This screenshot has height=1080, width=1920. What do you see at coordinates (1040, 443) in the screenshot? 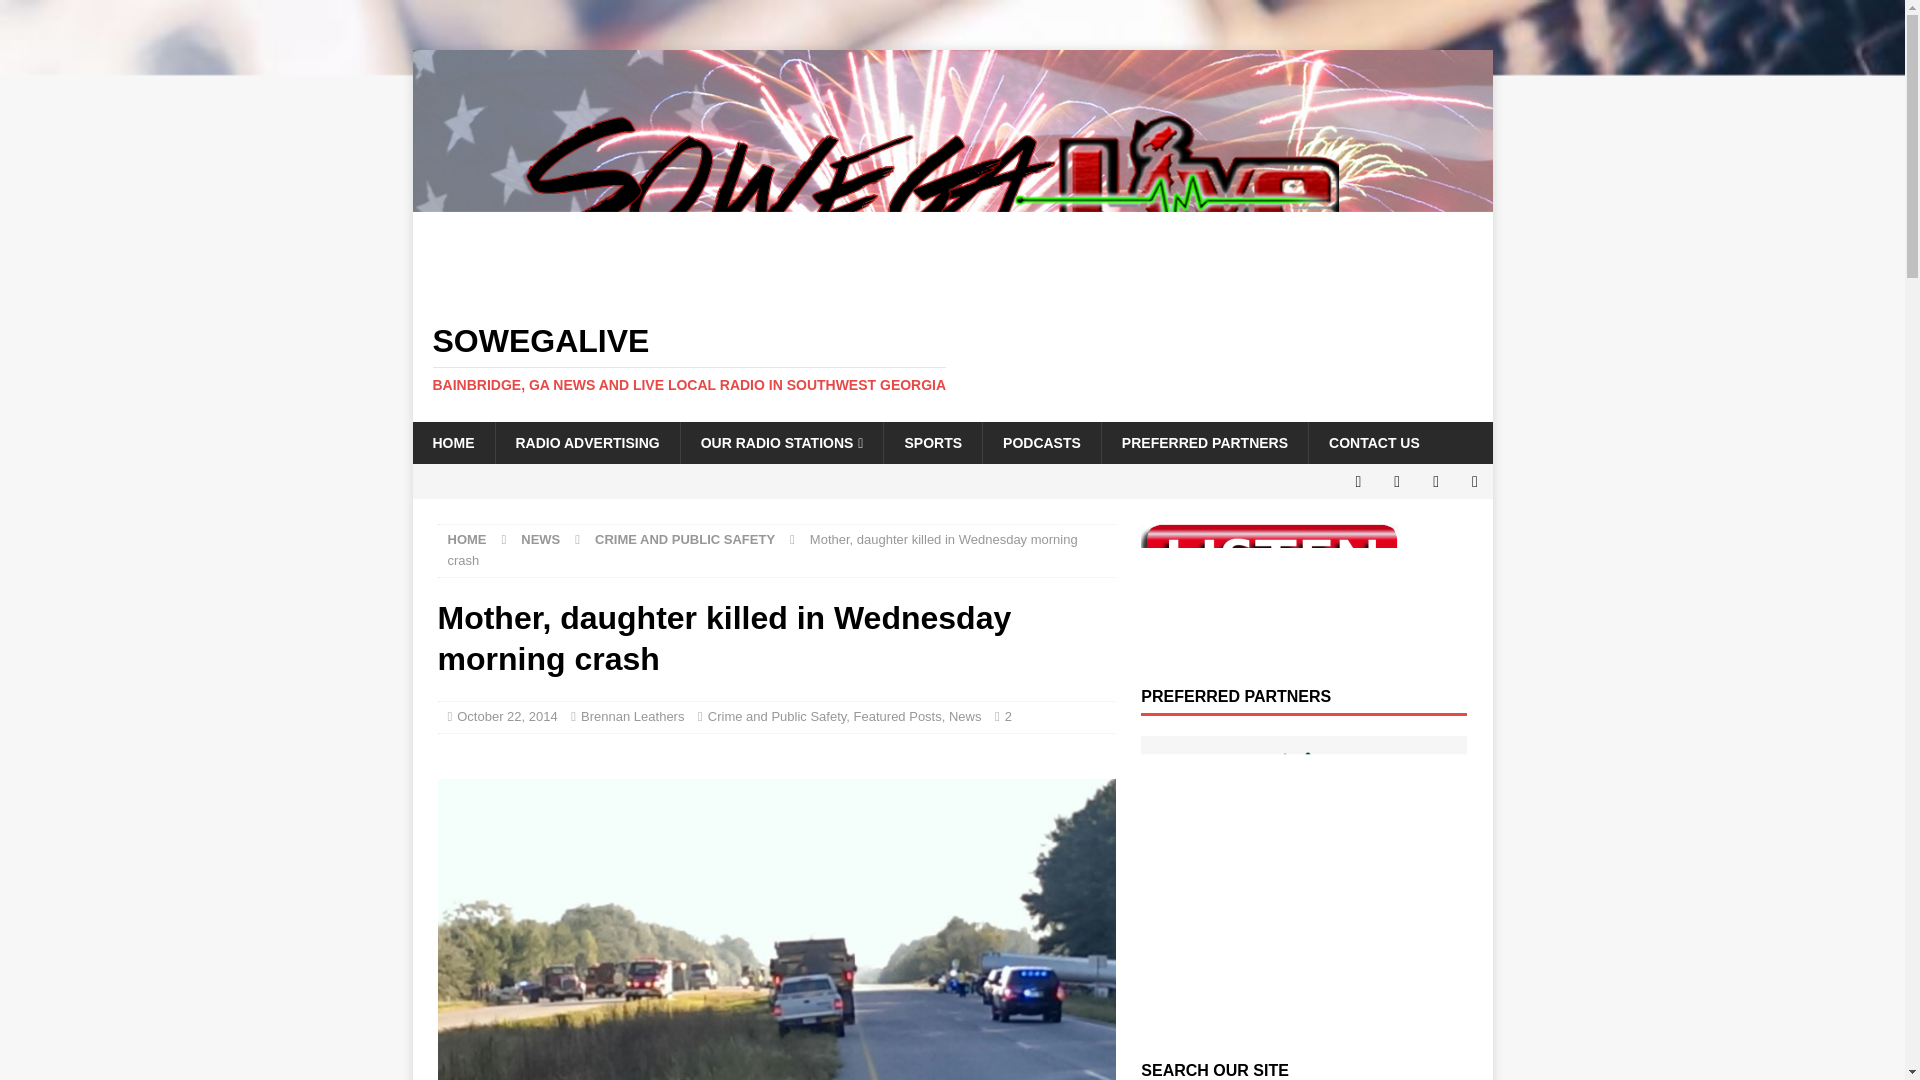
I see `PODCASTS` at bounding box center [1040, 443].